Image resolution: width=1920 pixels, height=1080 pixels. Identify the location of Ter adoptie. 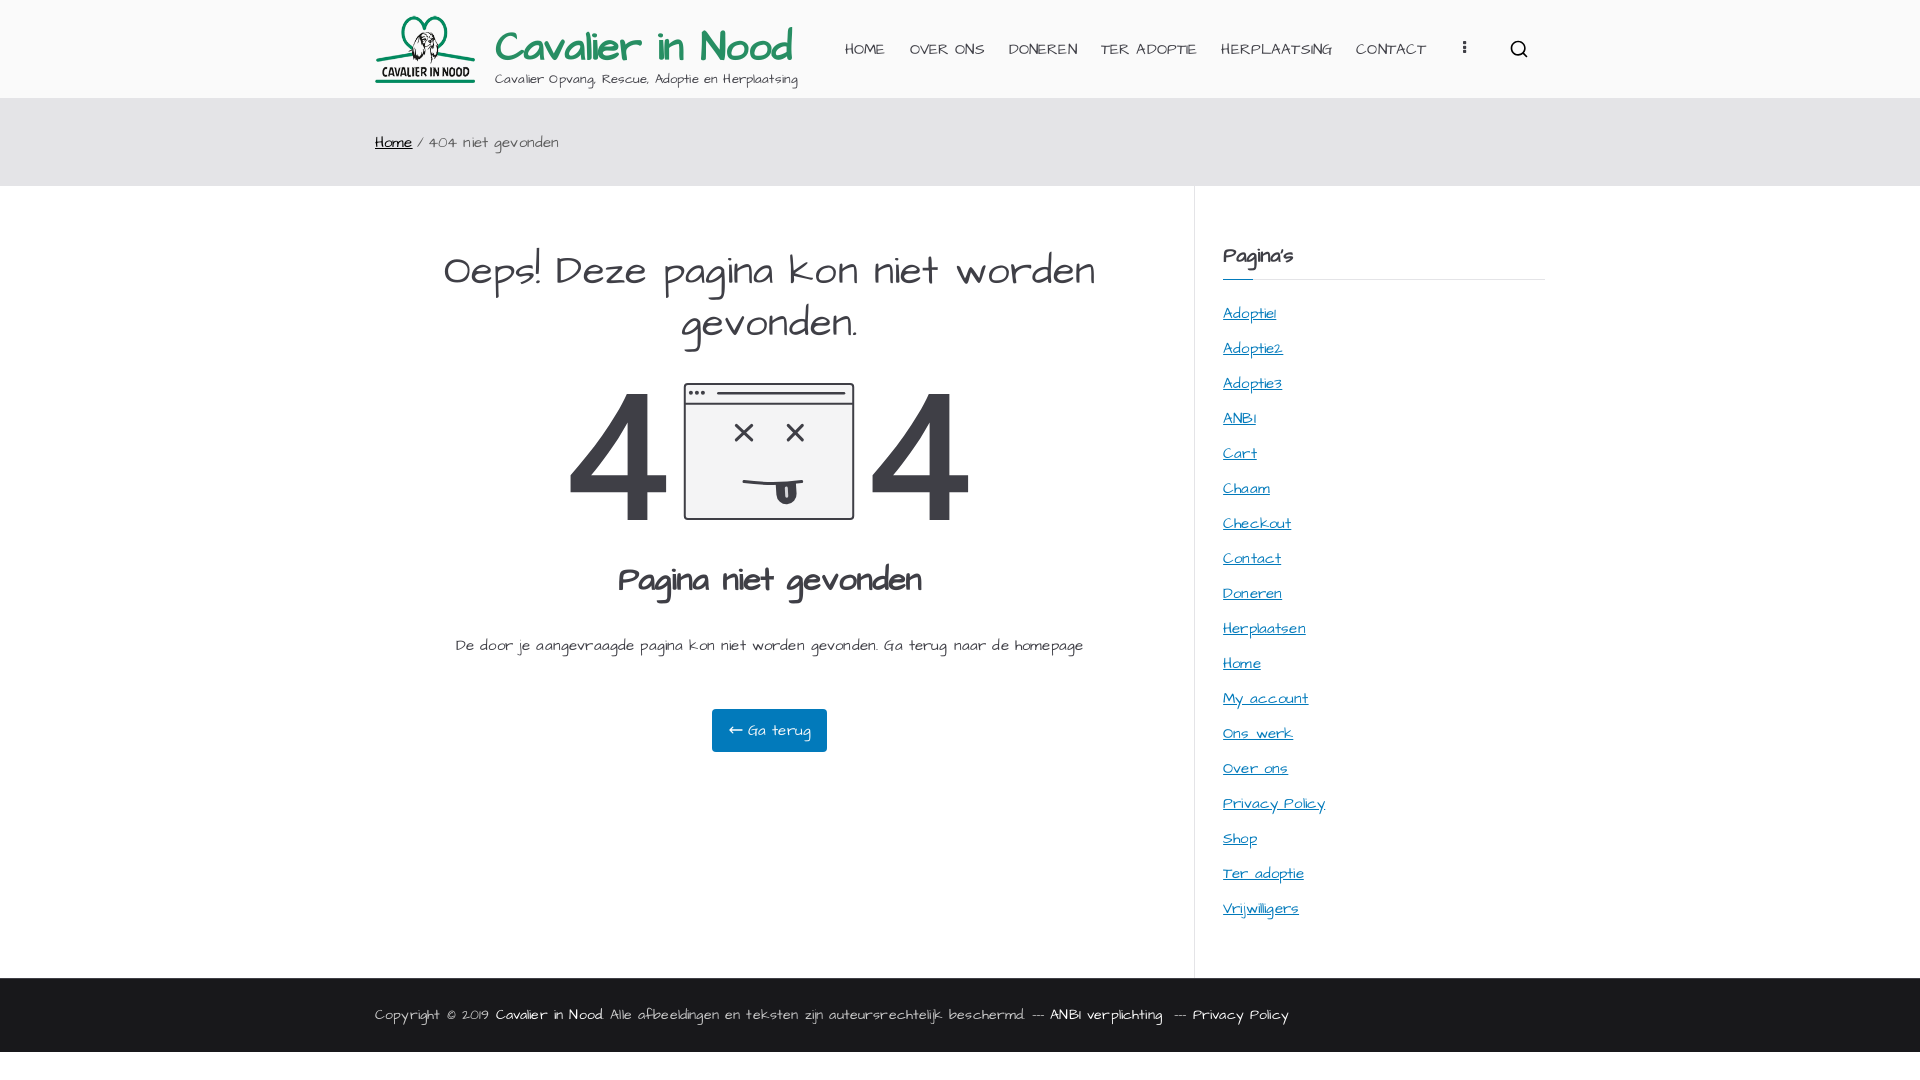
(1264, 874).